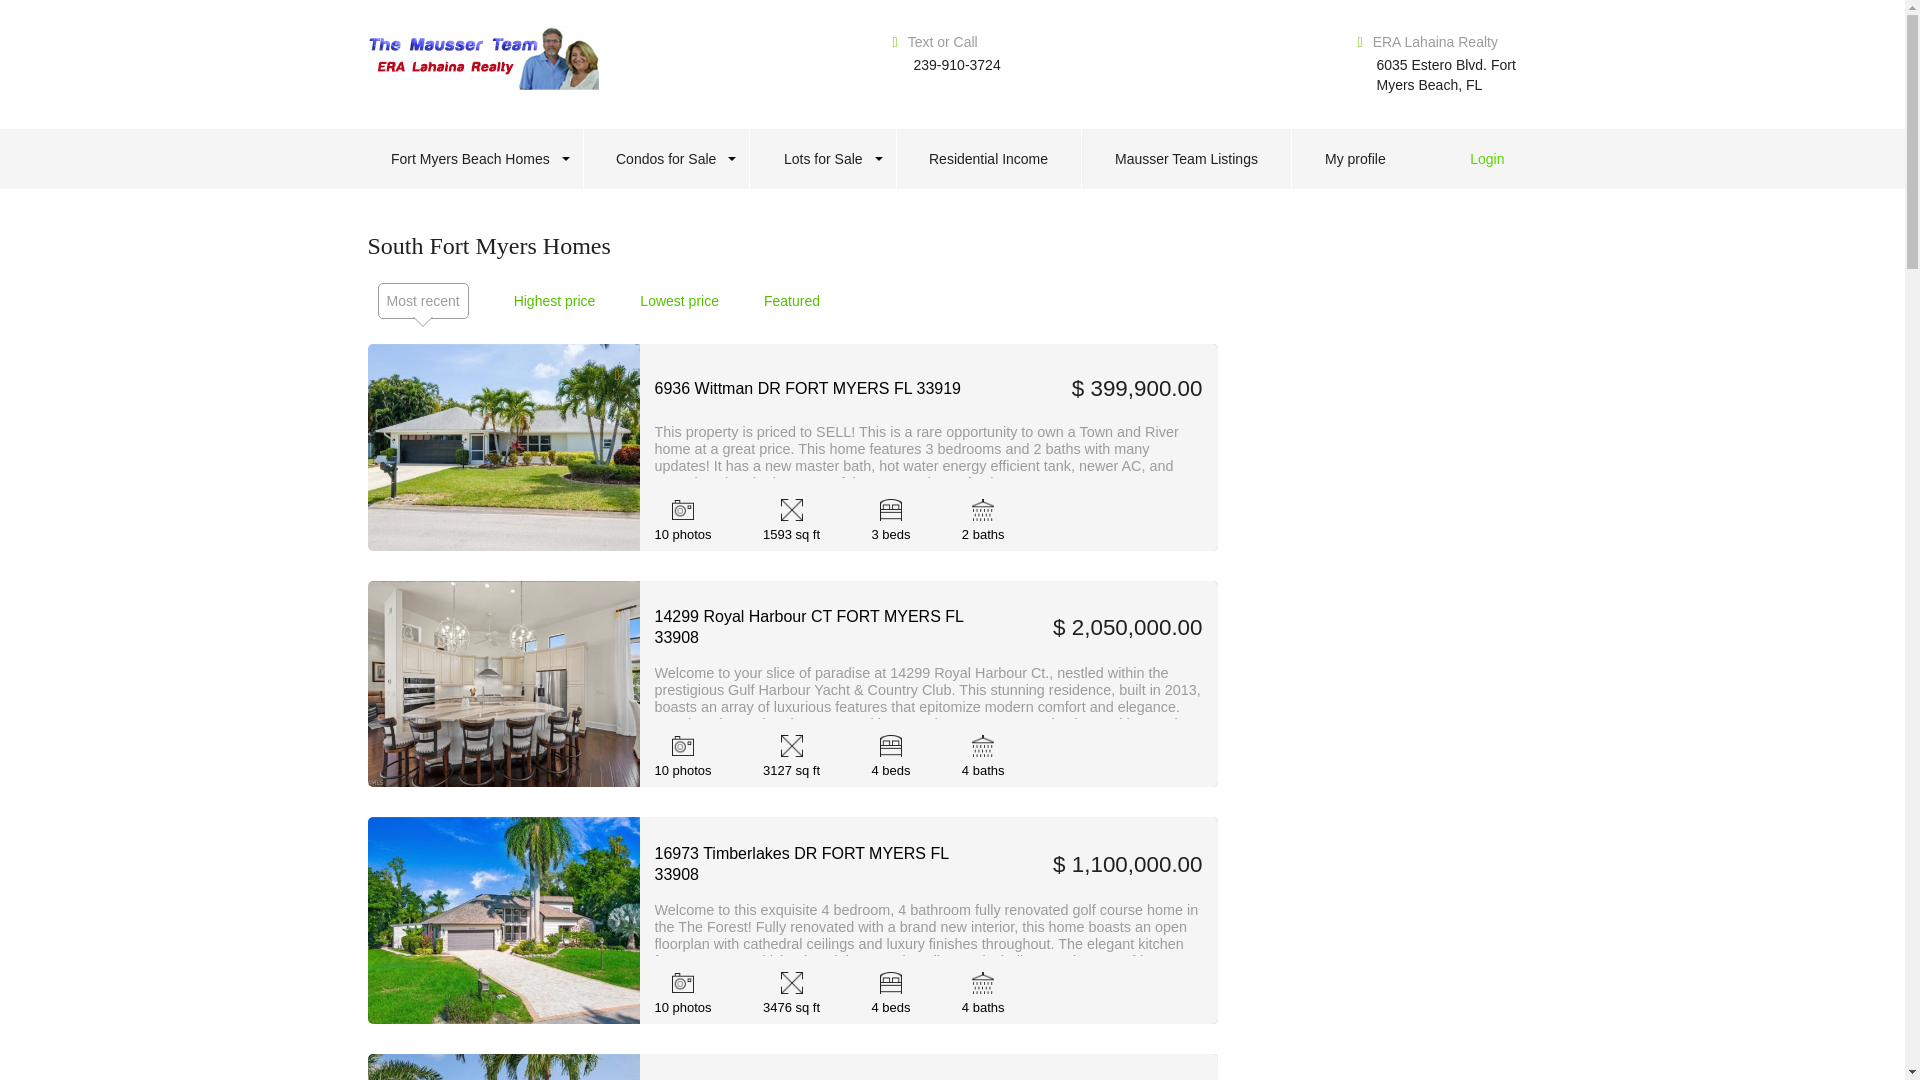 This screenshot has height=1080, width=1920. Describe the element at coordinates (792, 300) in the screenshot. I see `Featured` at that location.